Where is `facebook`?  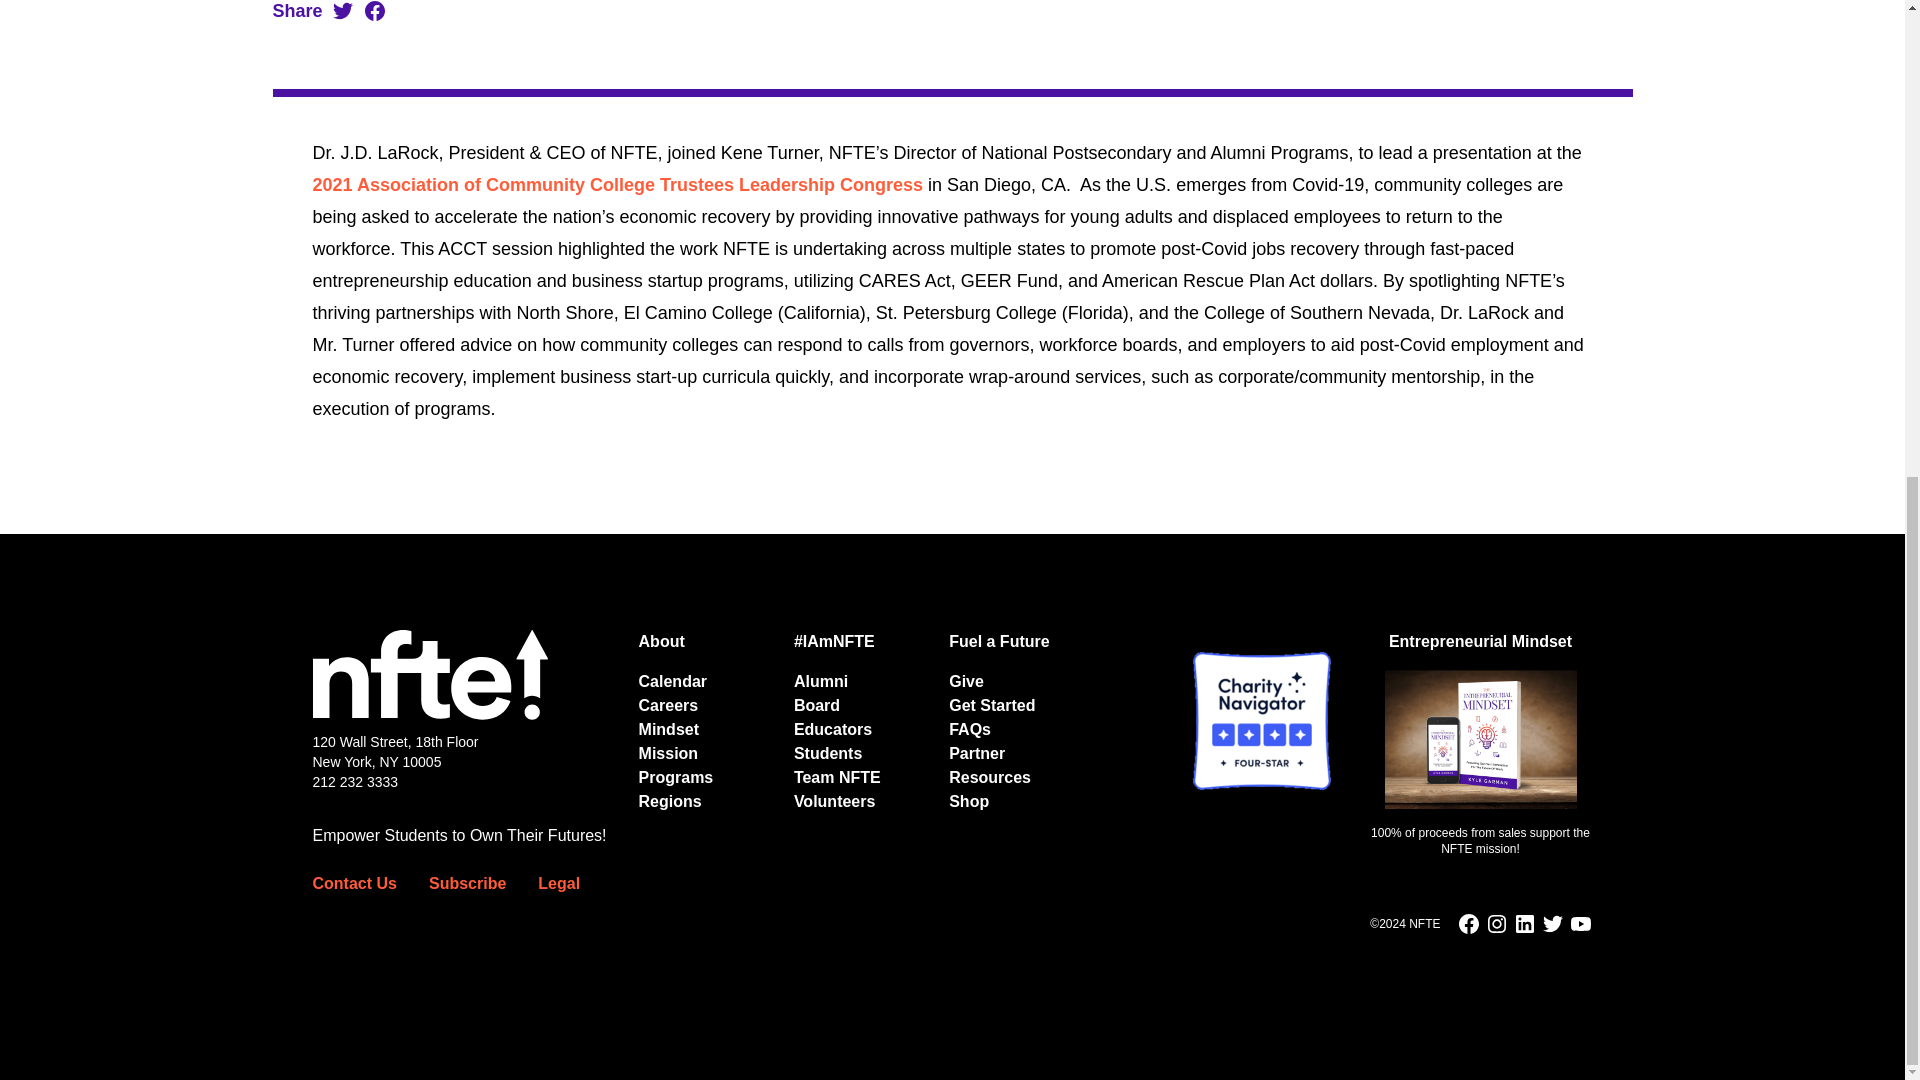
facebook is located at coordinates (1468, 924).